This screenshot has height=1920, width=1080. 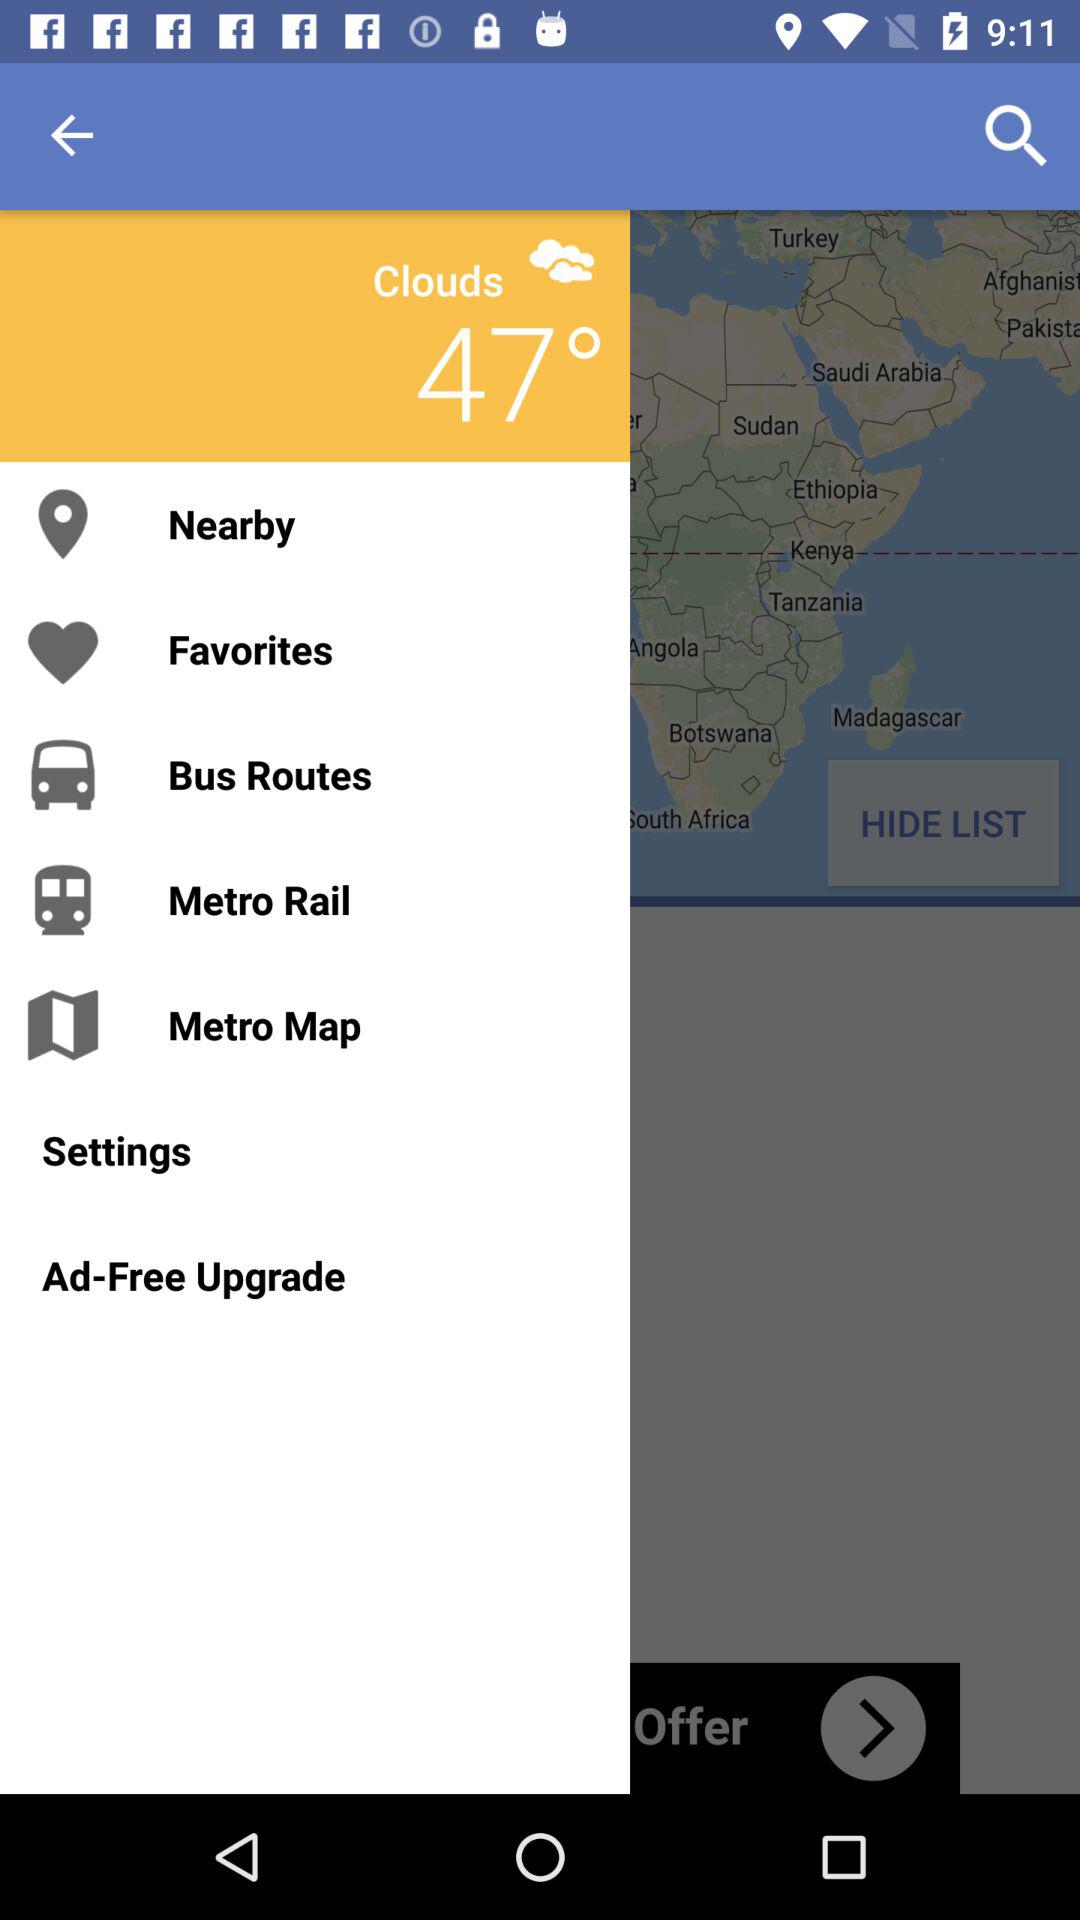 What do you see at coordinates (314, 1150) in the screenshot?
I see `open the item above the ad-free upgrade icon` at bounding box center [314, 1150].